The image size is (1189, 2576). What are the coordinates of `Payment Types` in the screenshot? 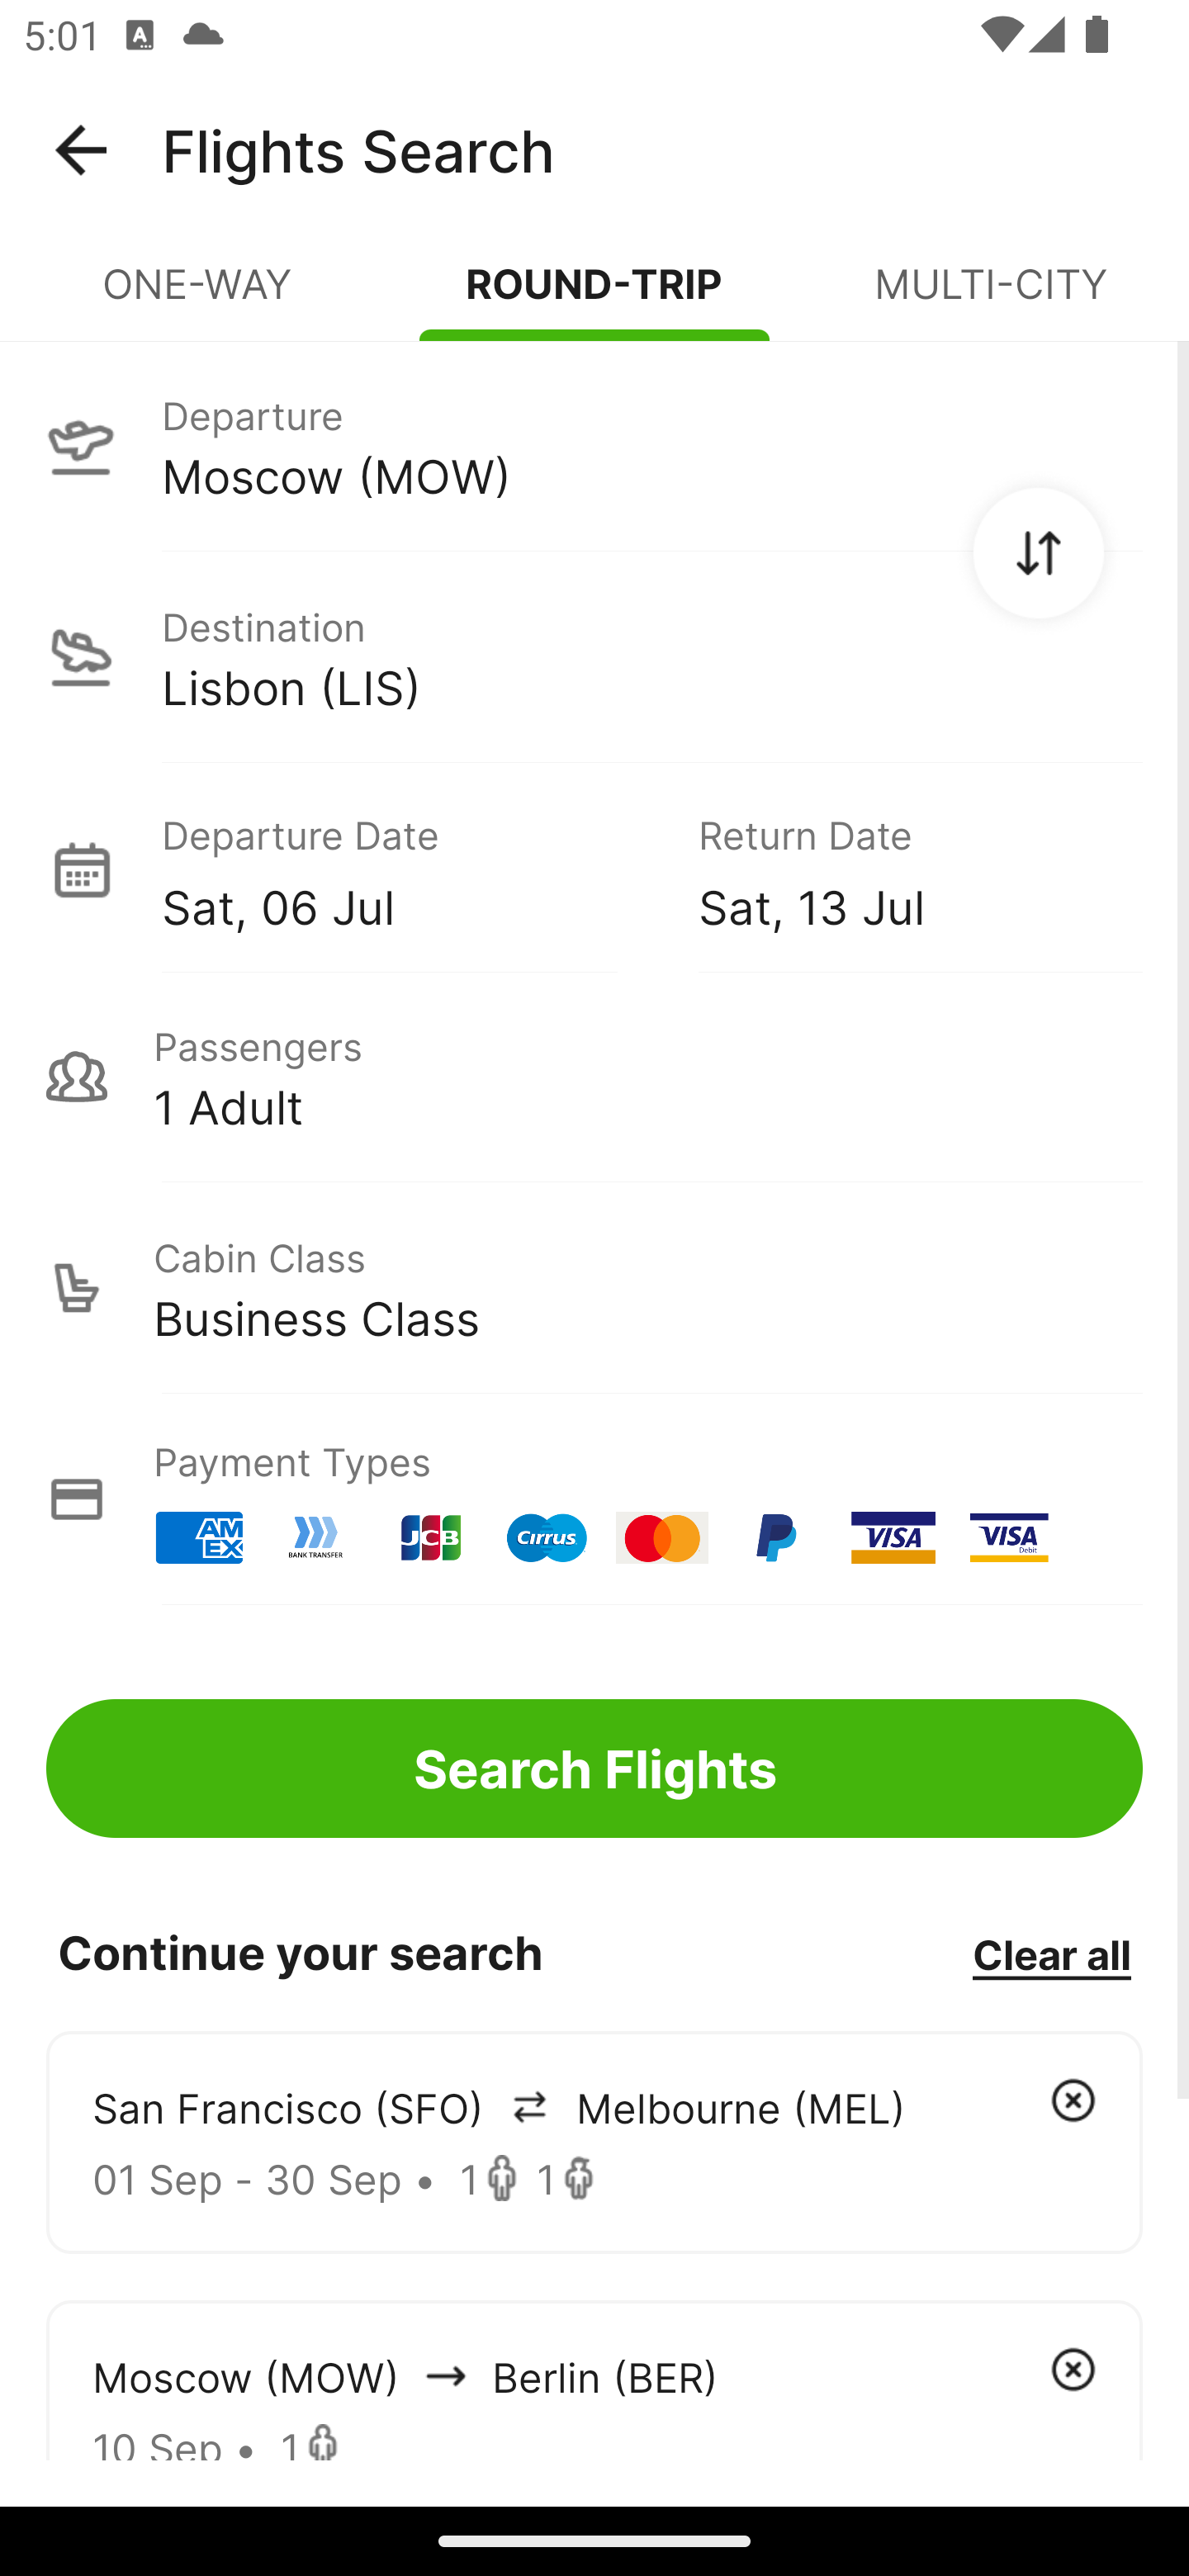 It's located at (594, 1499).